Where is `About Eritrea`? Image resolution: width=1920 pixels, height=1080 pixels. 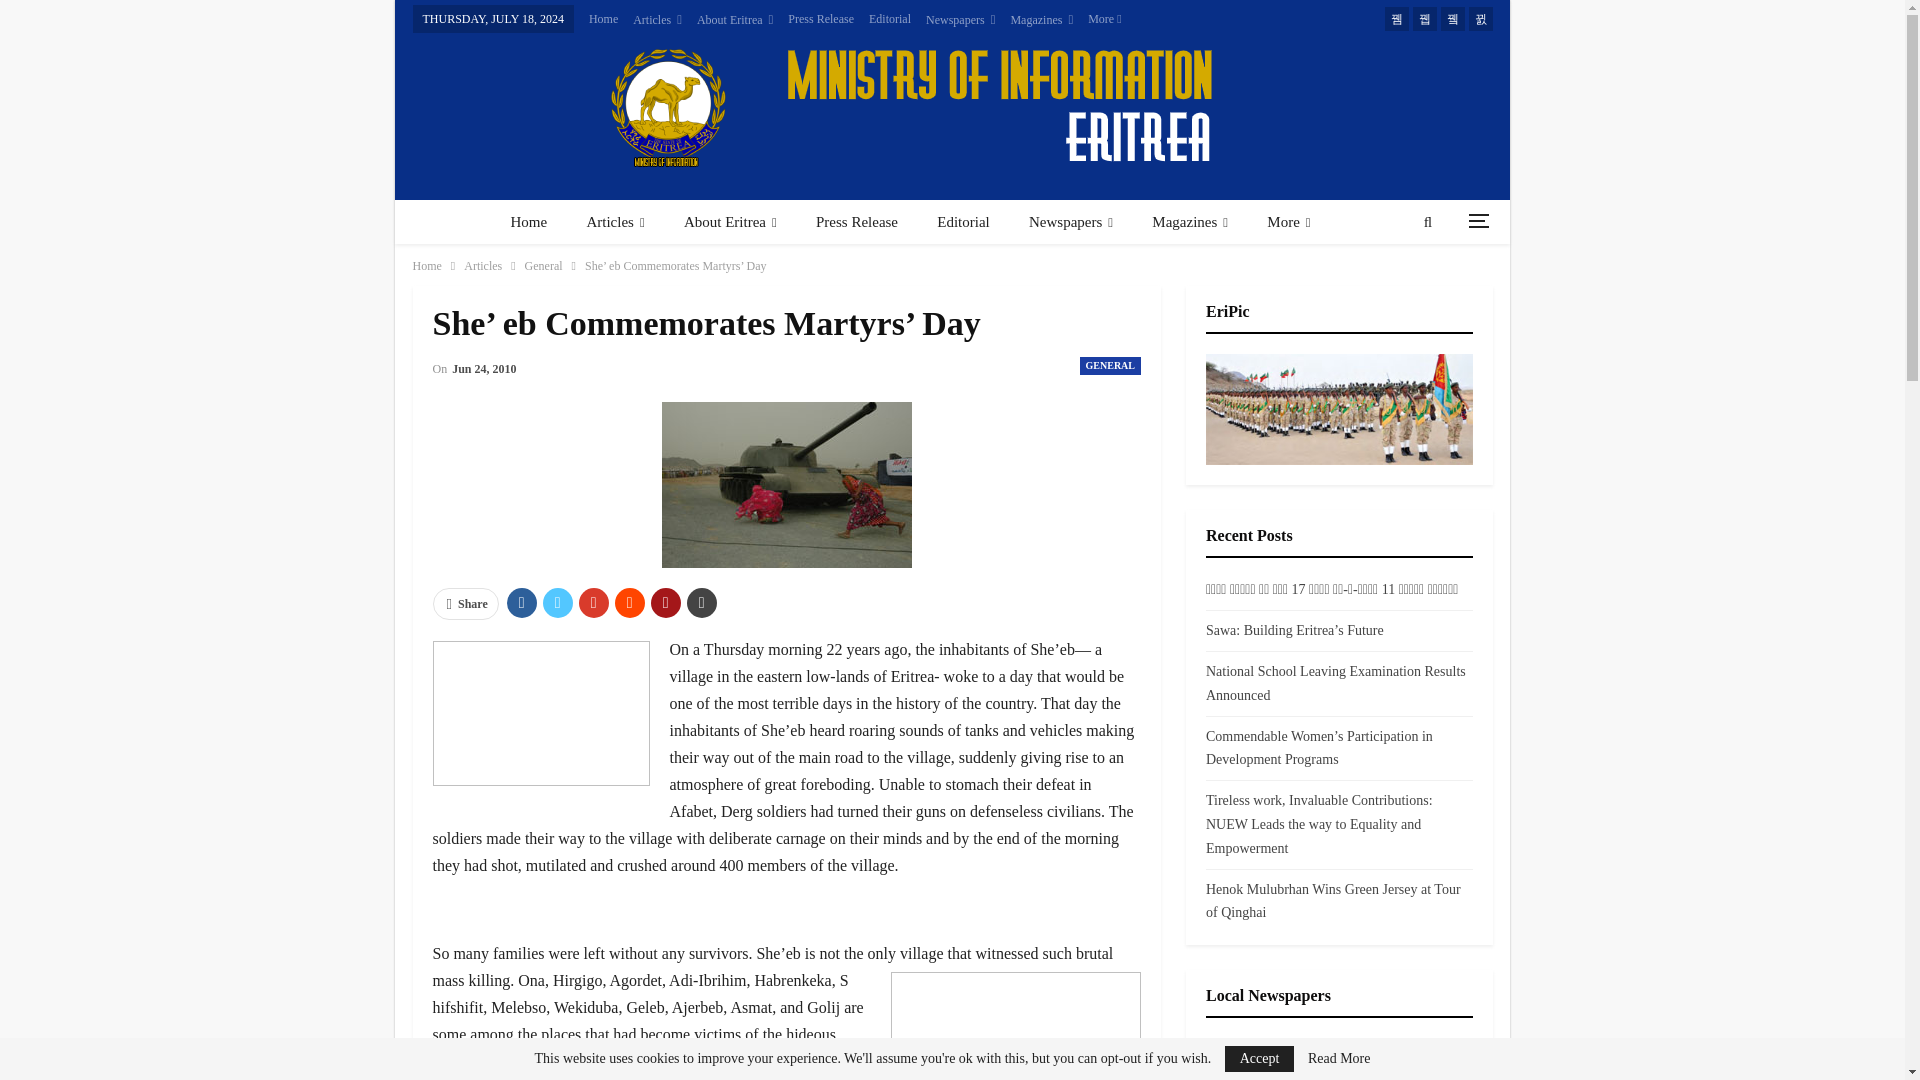 About Eritrea is located at coordinates (734, 20).